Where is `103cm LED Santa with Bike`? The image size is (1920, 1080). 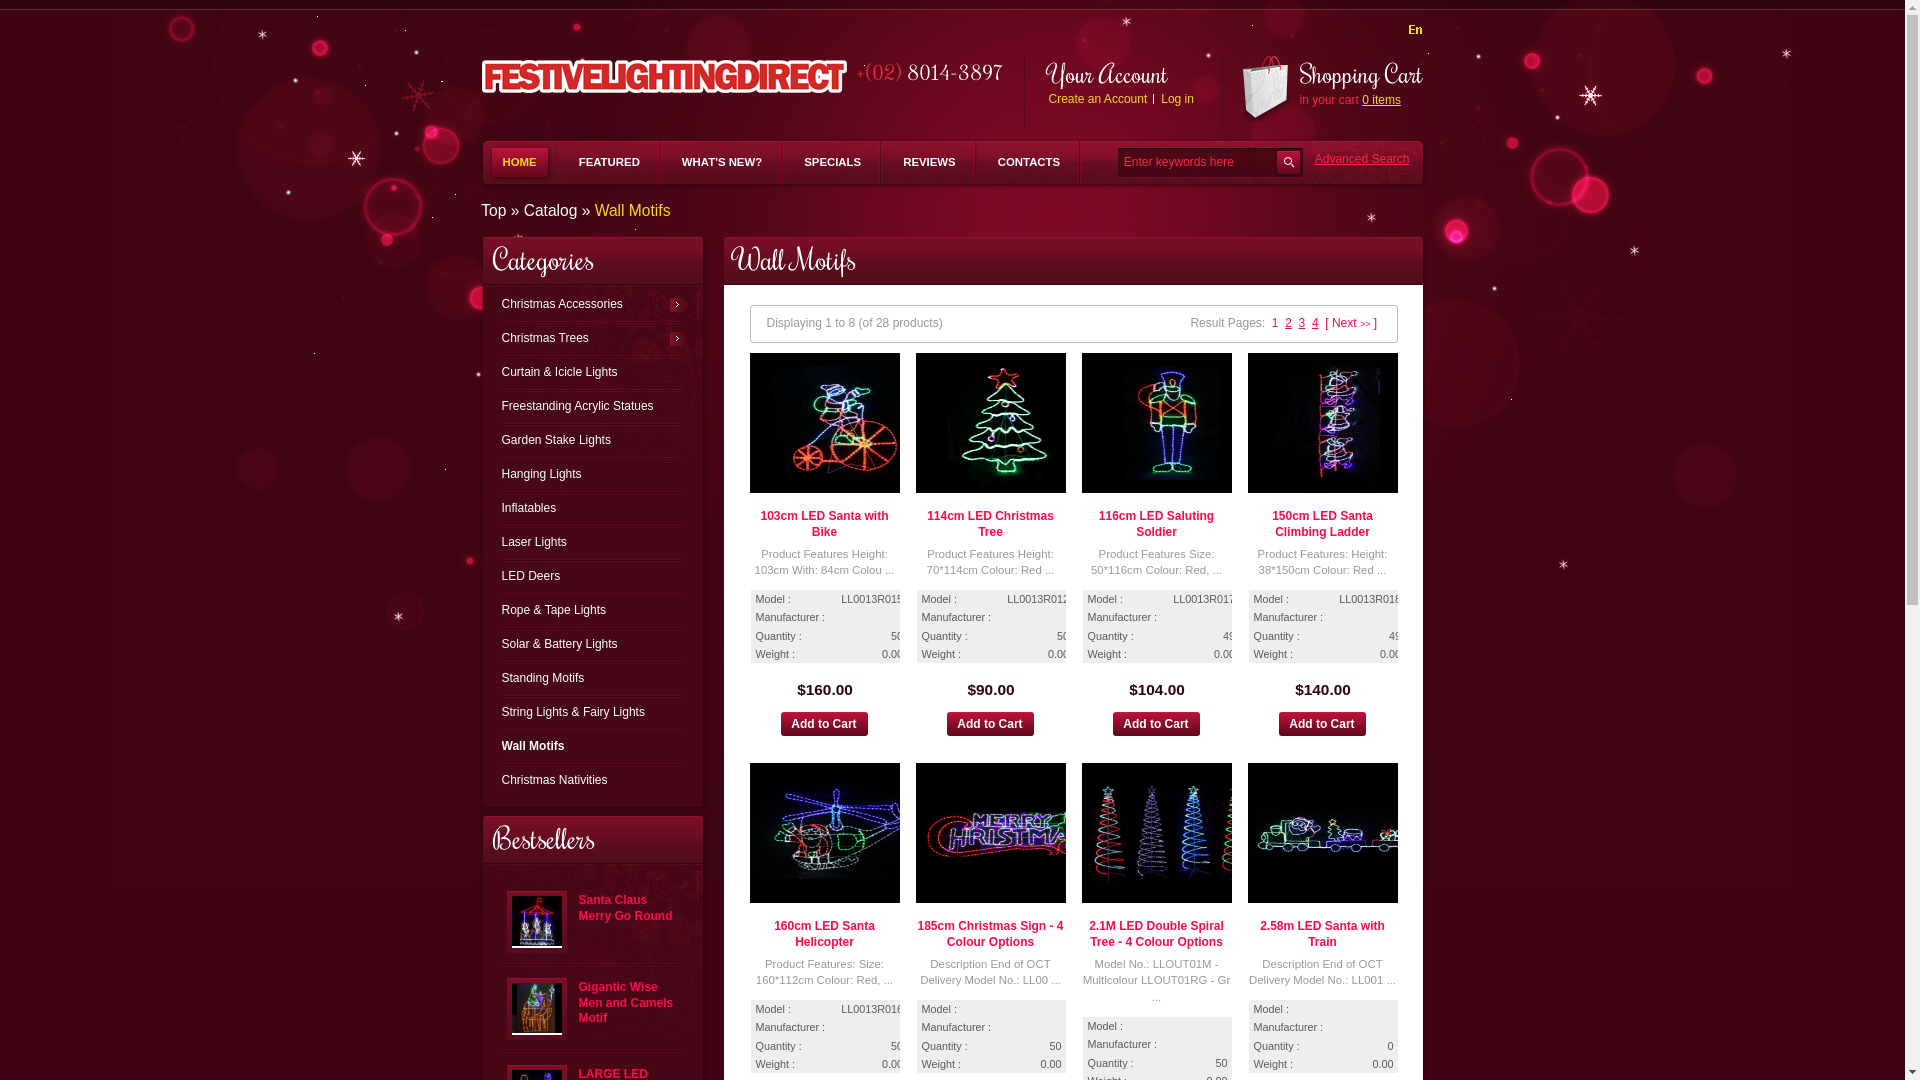 103cm LED Santa with Bike is located at coordinates (824, 524).